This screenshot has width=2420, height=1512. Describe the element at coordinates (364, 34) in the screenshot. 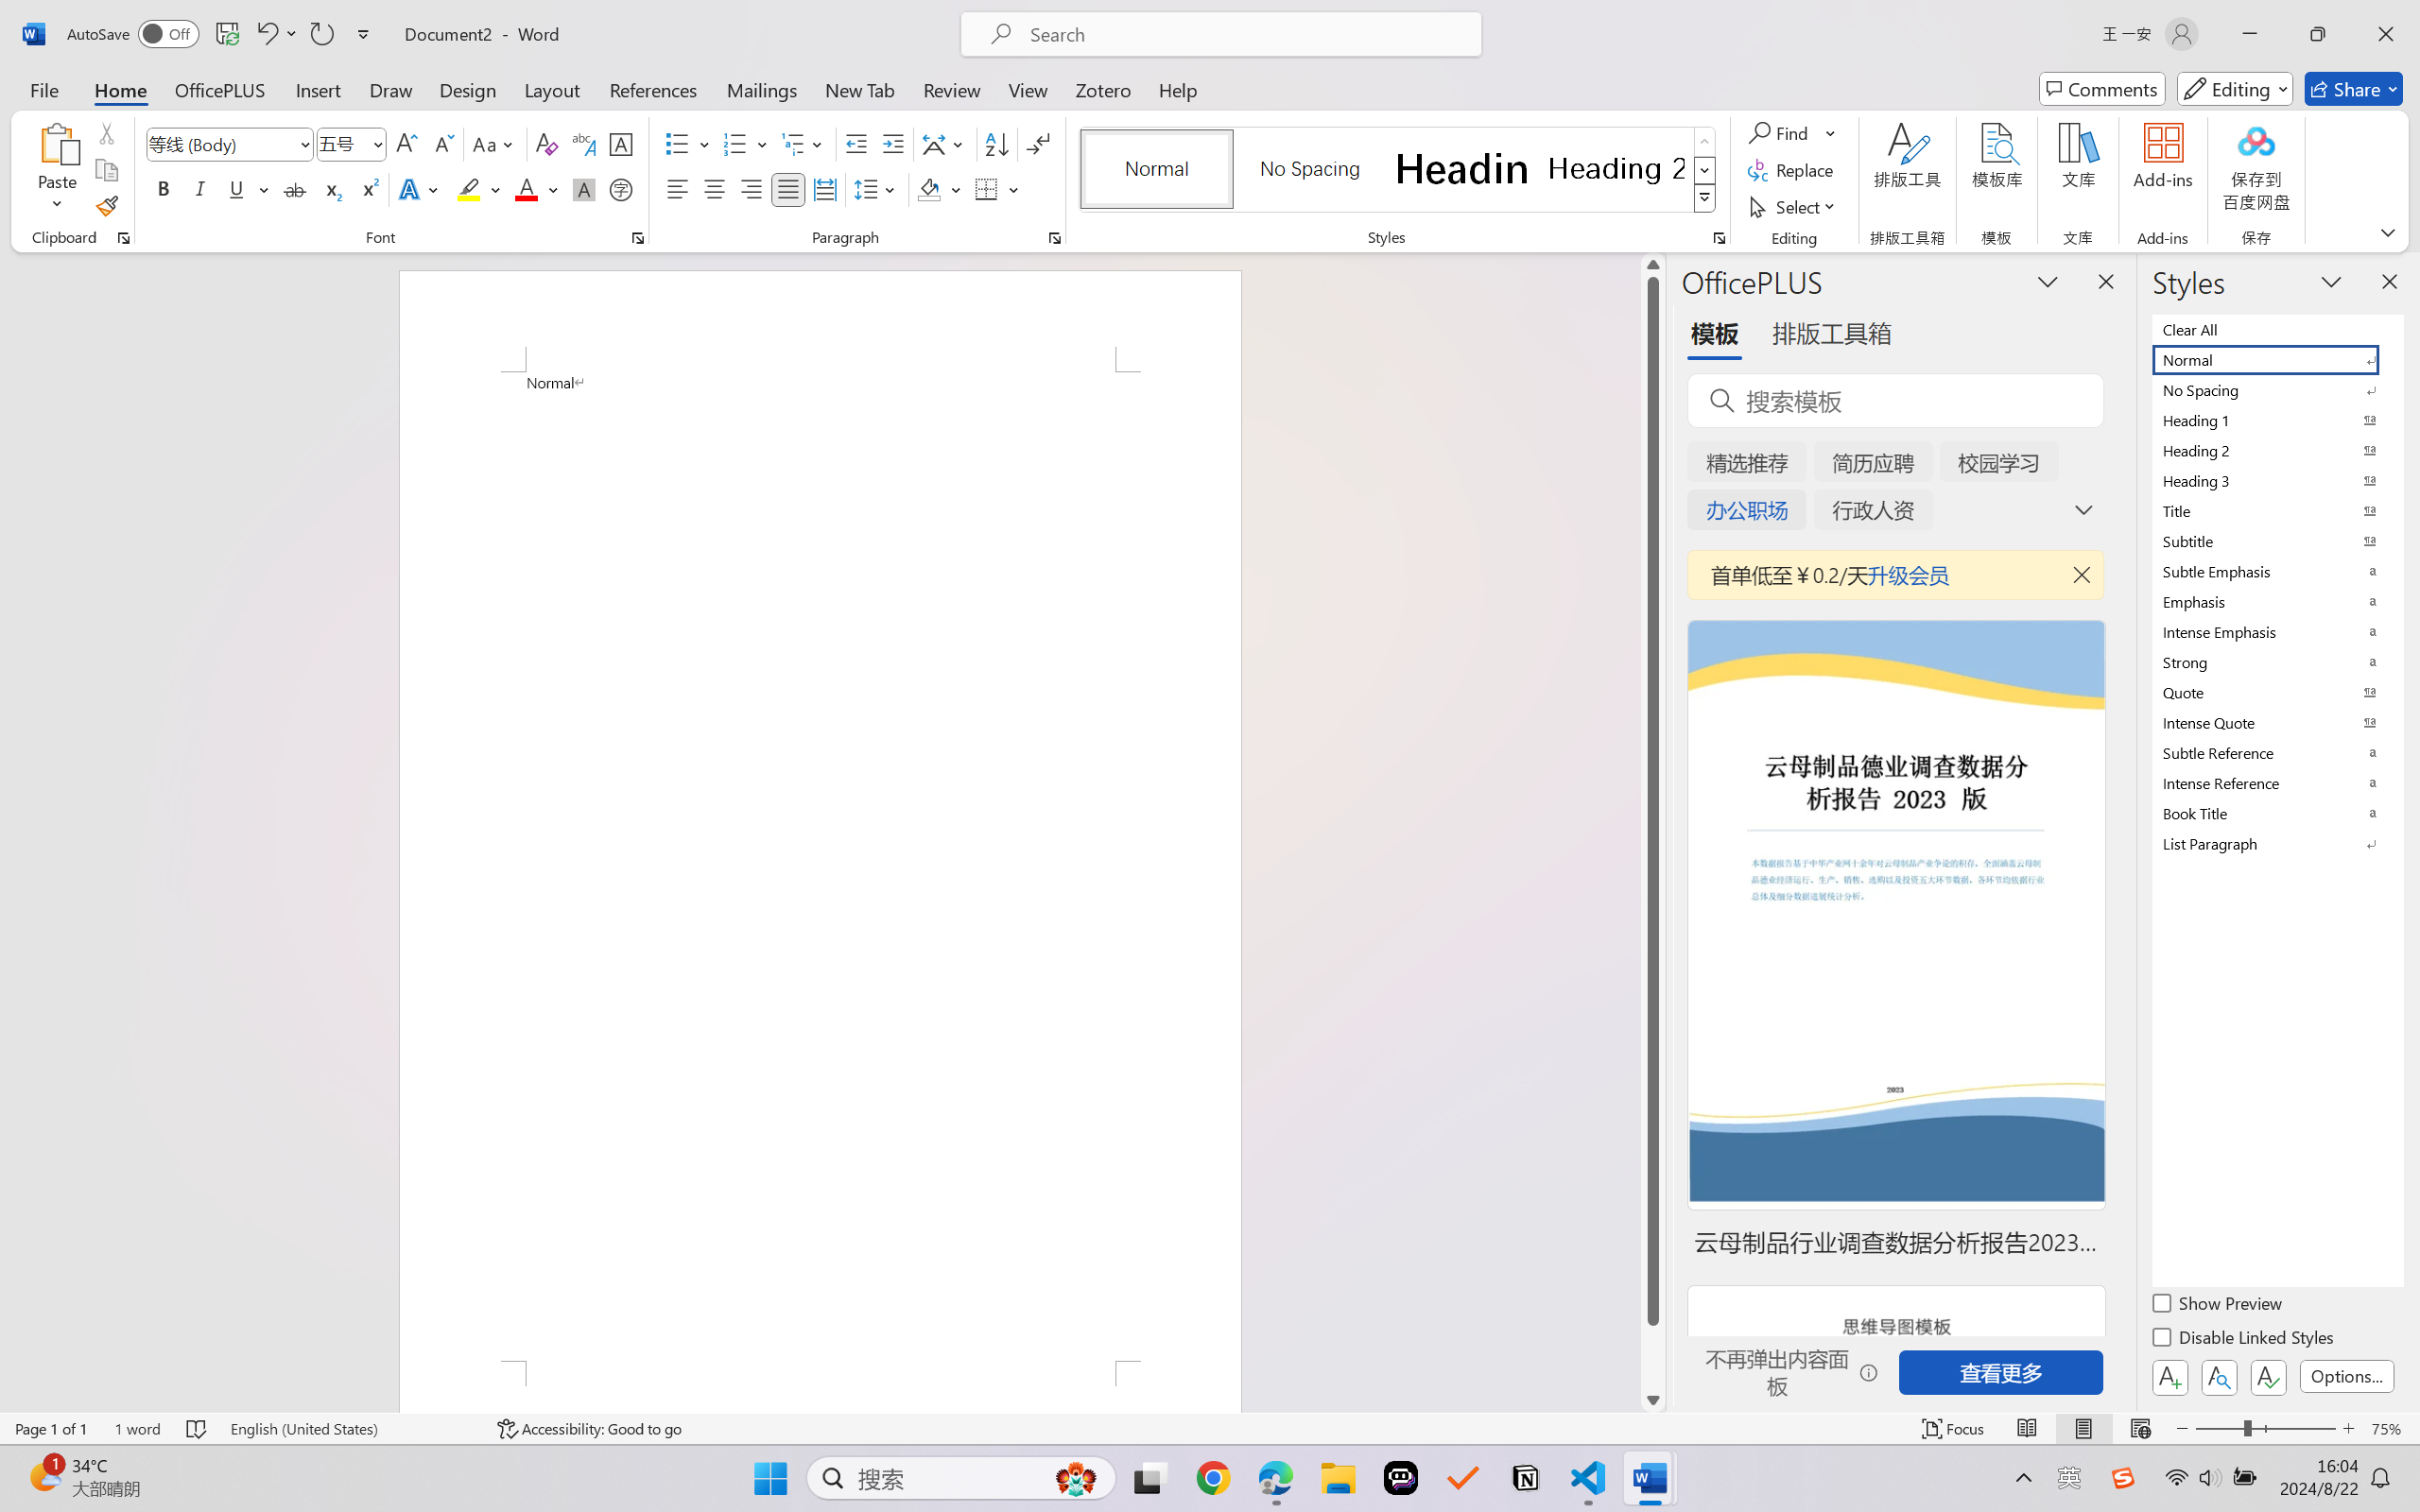

I see `Customize Quick Access Toolbar` at that location.